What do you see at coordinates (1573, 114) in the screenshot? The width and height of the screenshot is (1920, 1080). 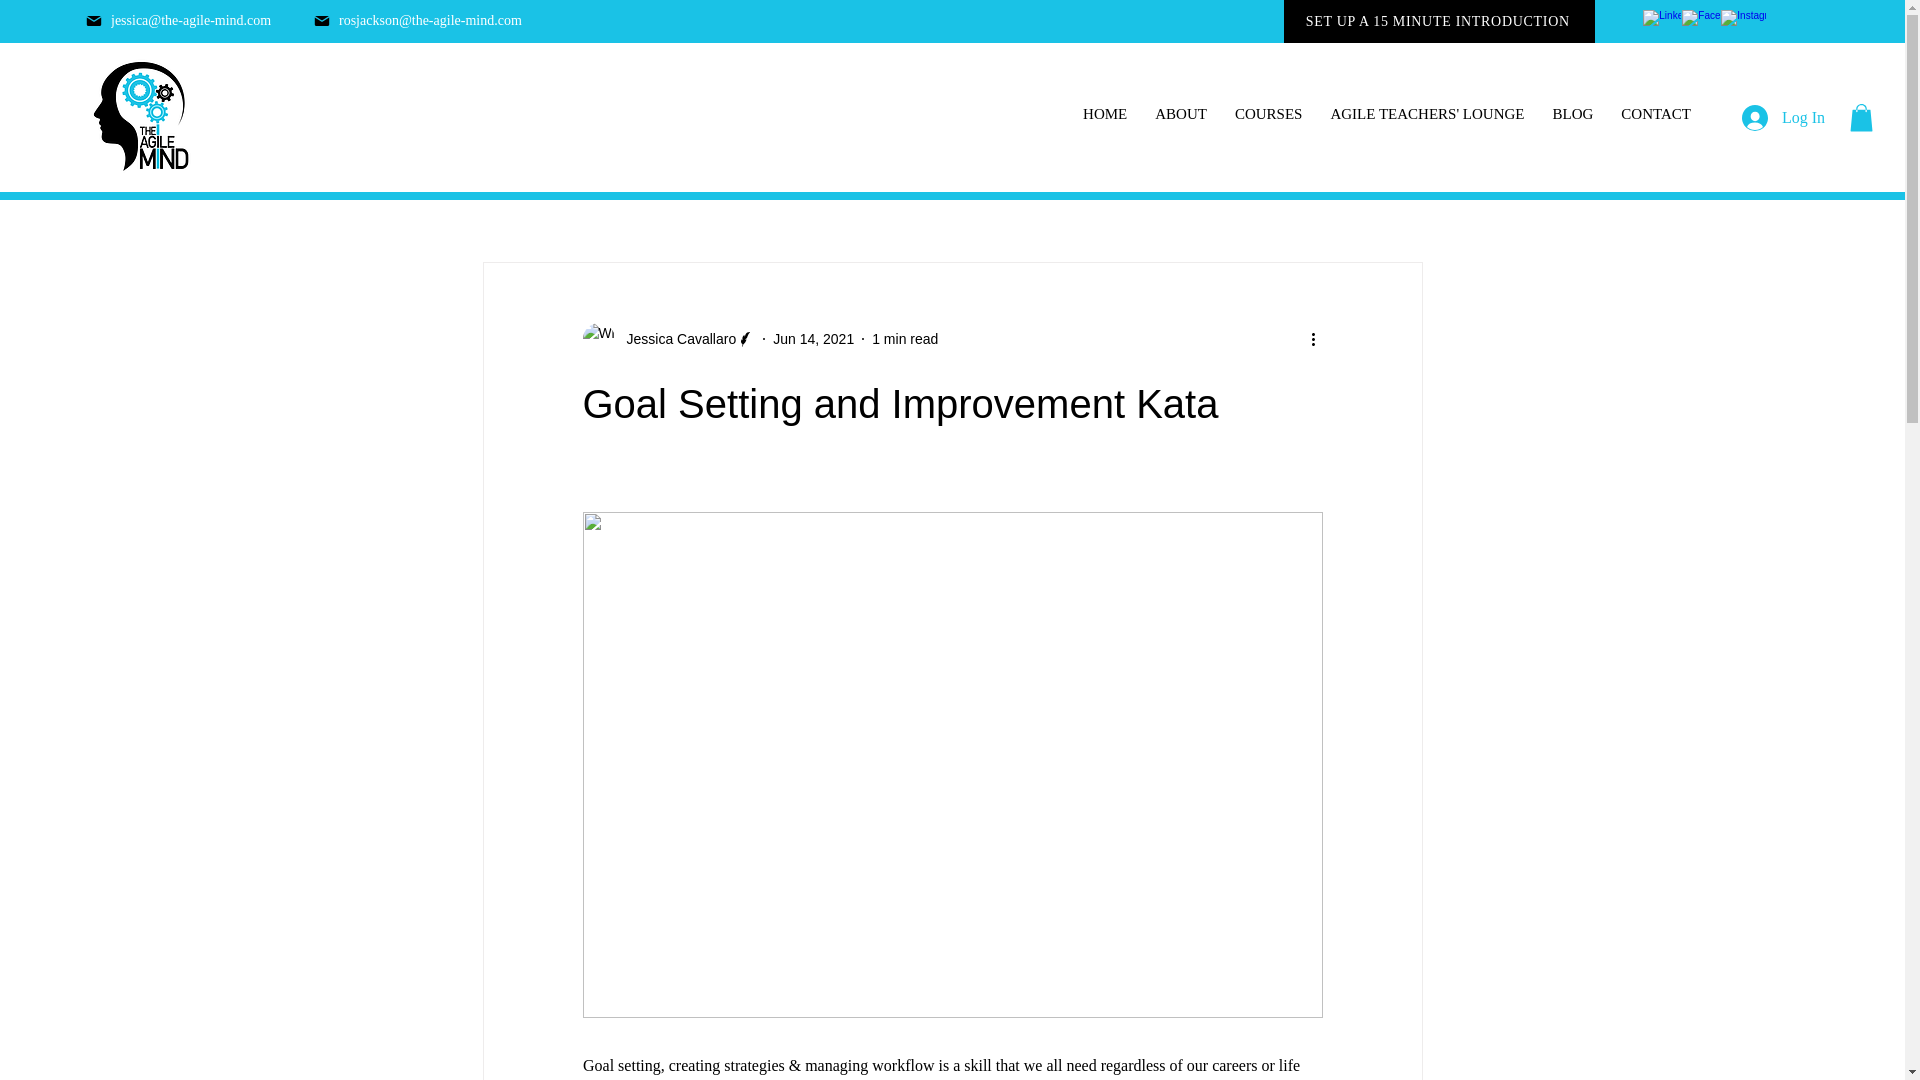 I see `BLOG` at bounding box center [1573, 114].